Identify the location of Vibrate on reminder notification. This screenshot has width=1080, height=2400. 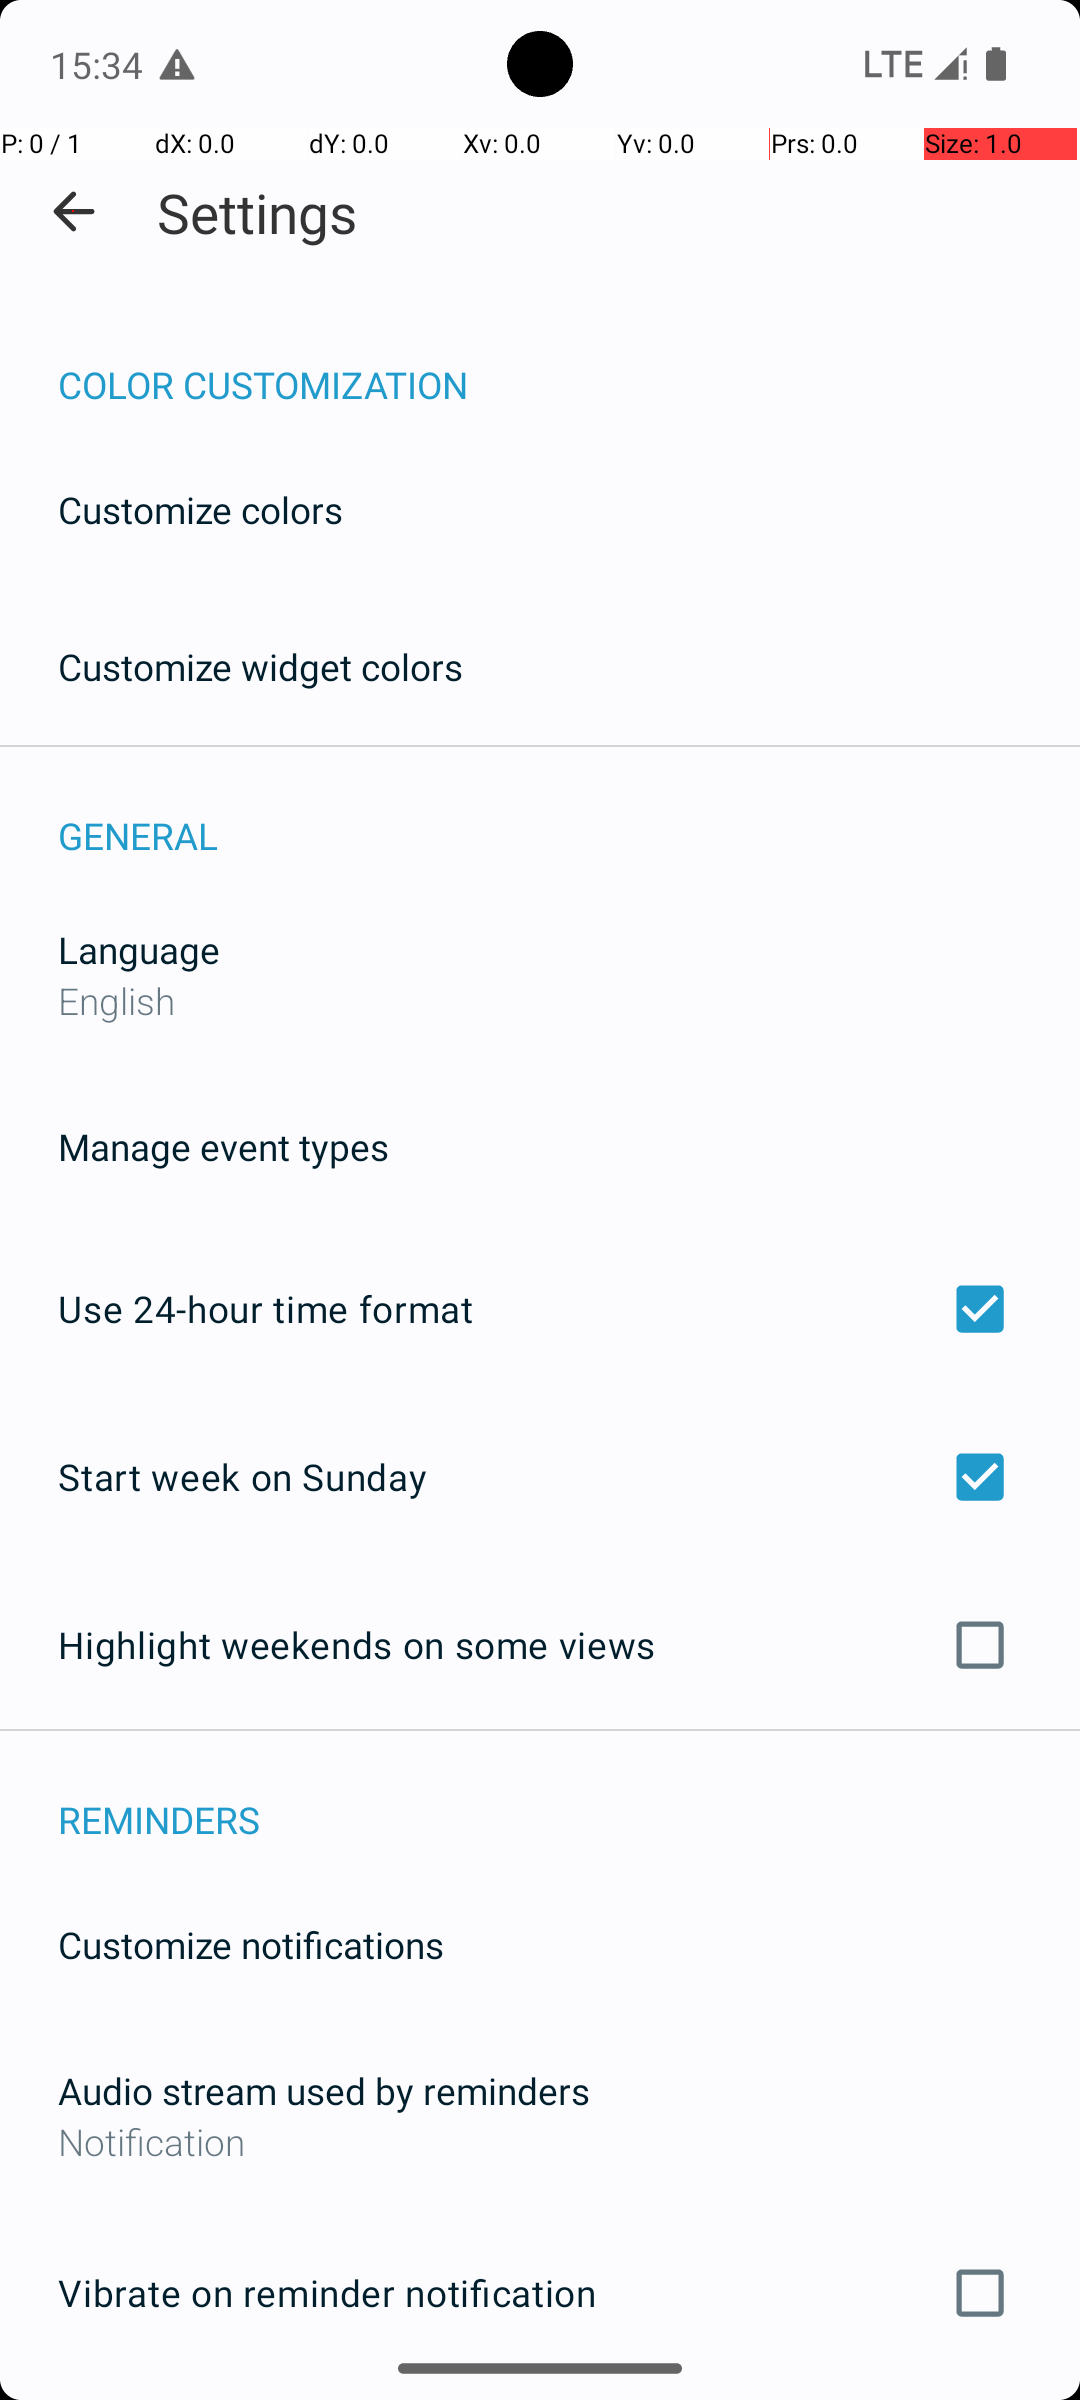
(540, 2293).